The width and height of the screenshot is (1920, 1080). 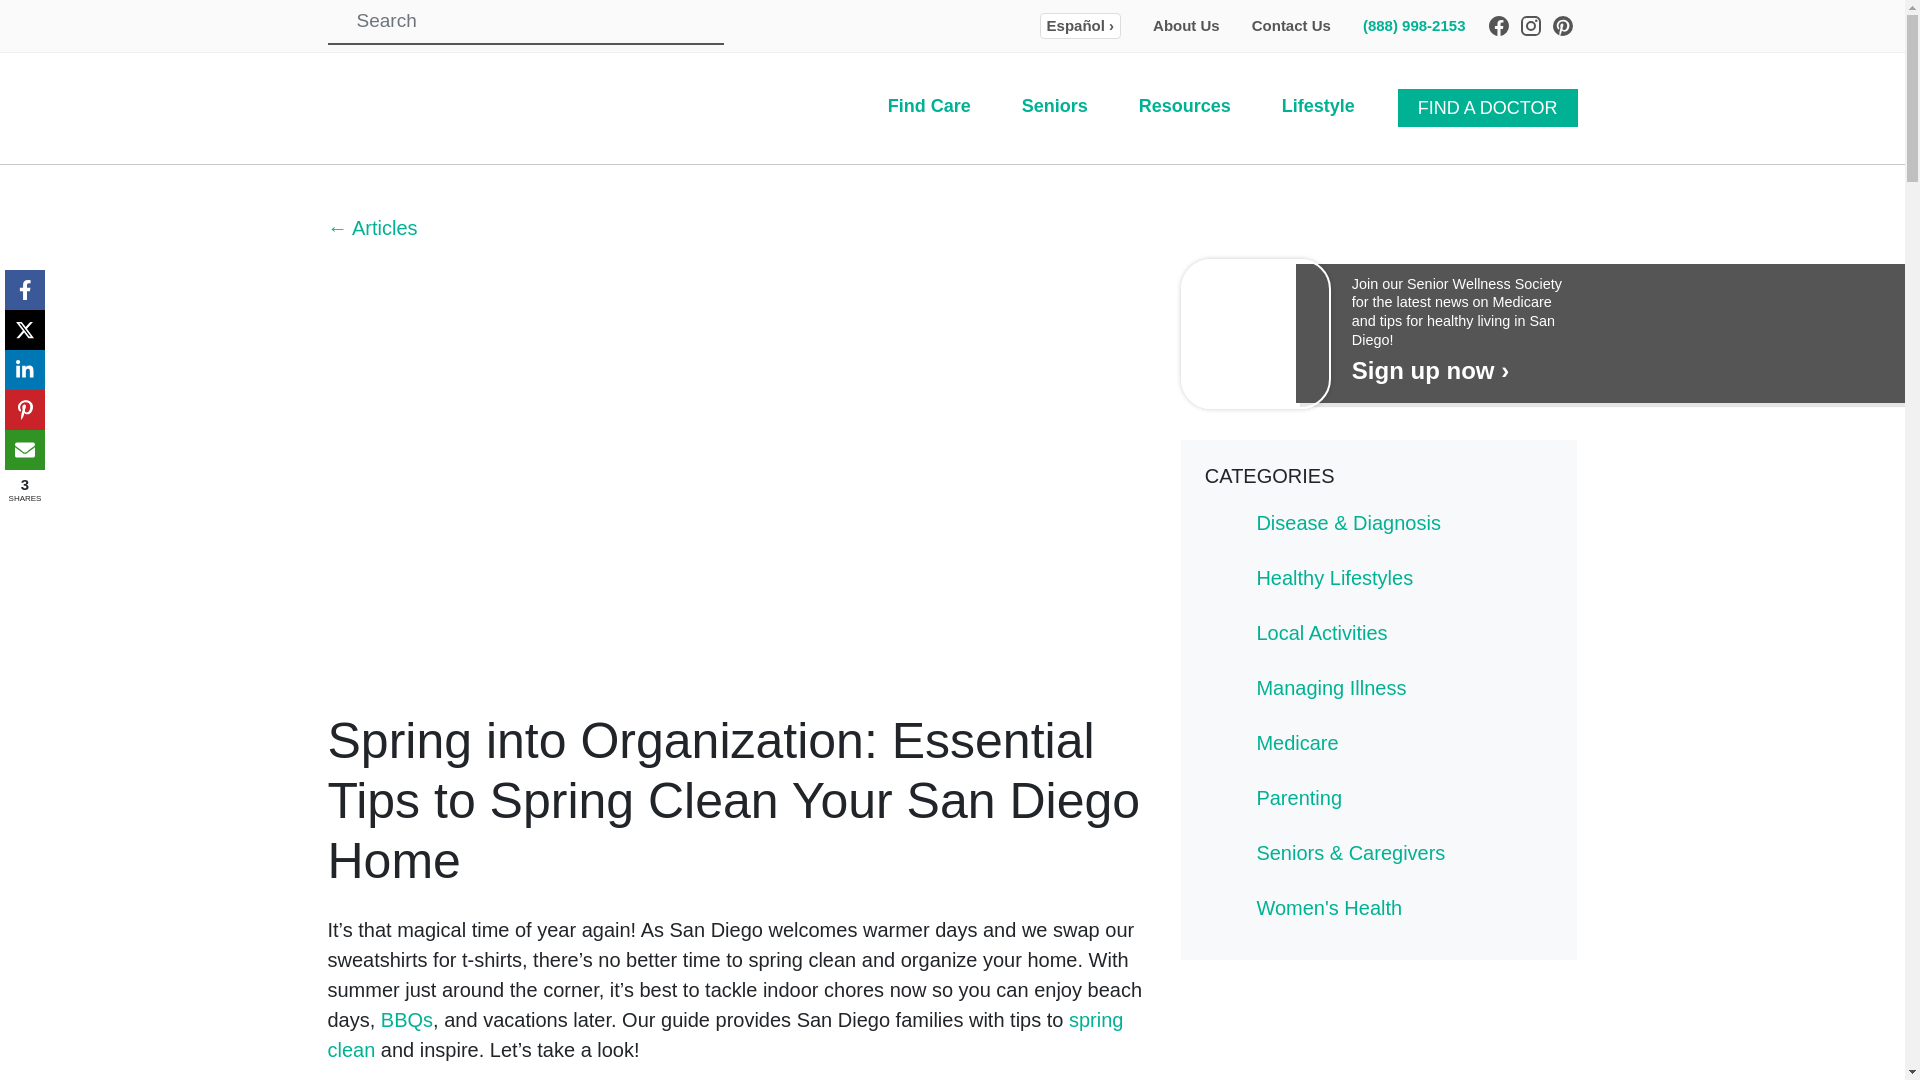 I want to click on Seniors, so click(x=1054, y=106).